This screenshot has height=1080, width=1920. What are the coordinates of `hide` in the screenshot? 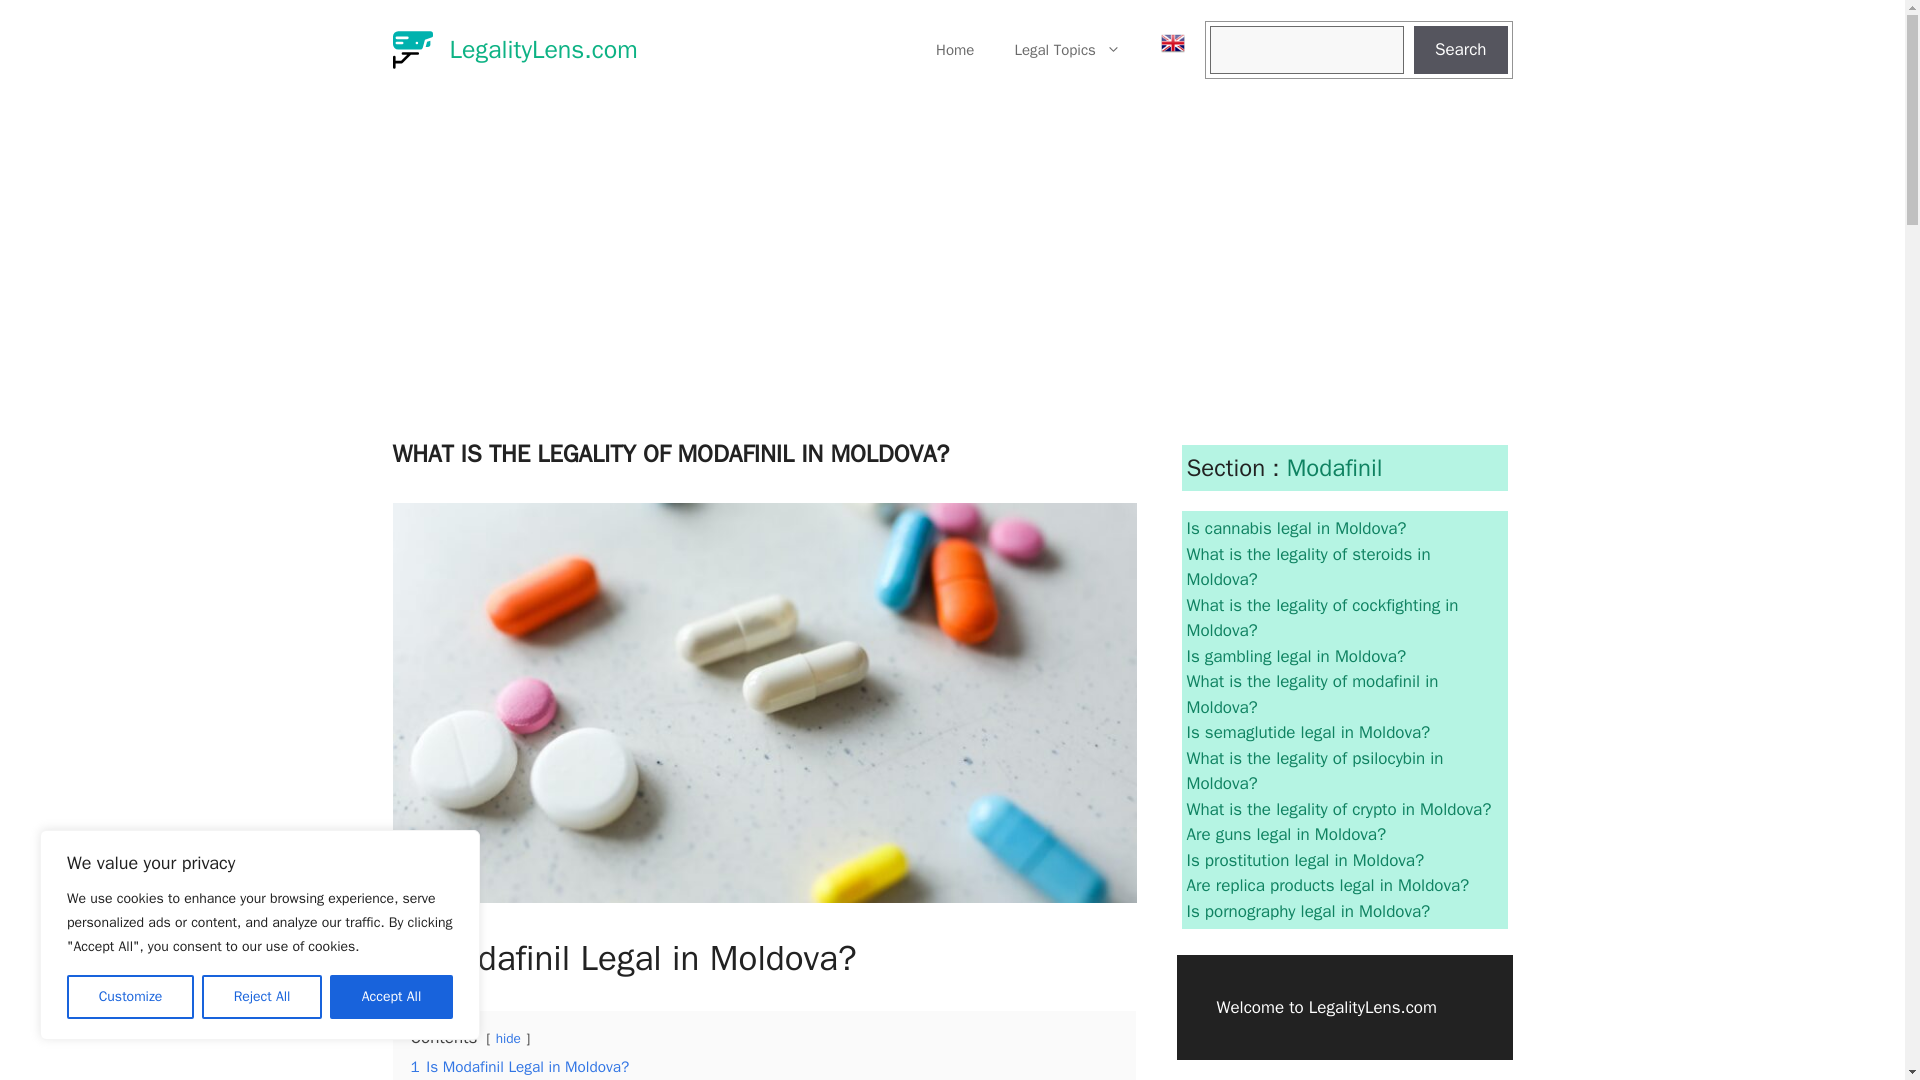 It's located at (508, 1038).